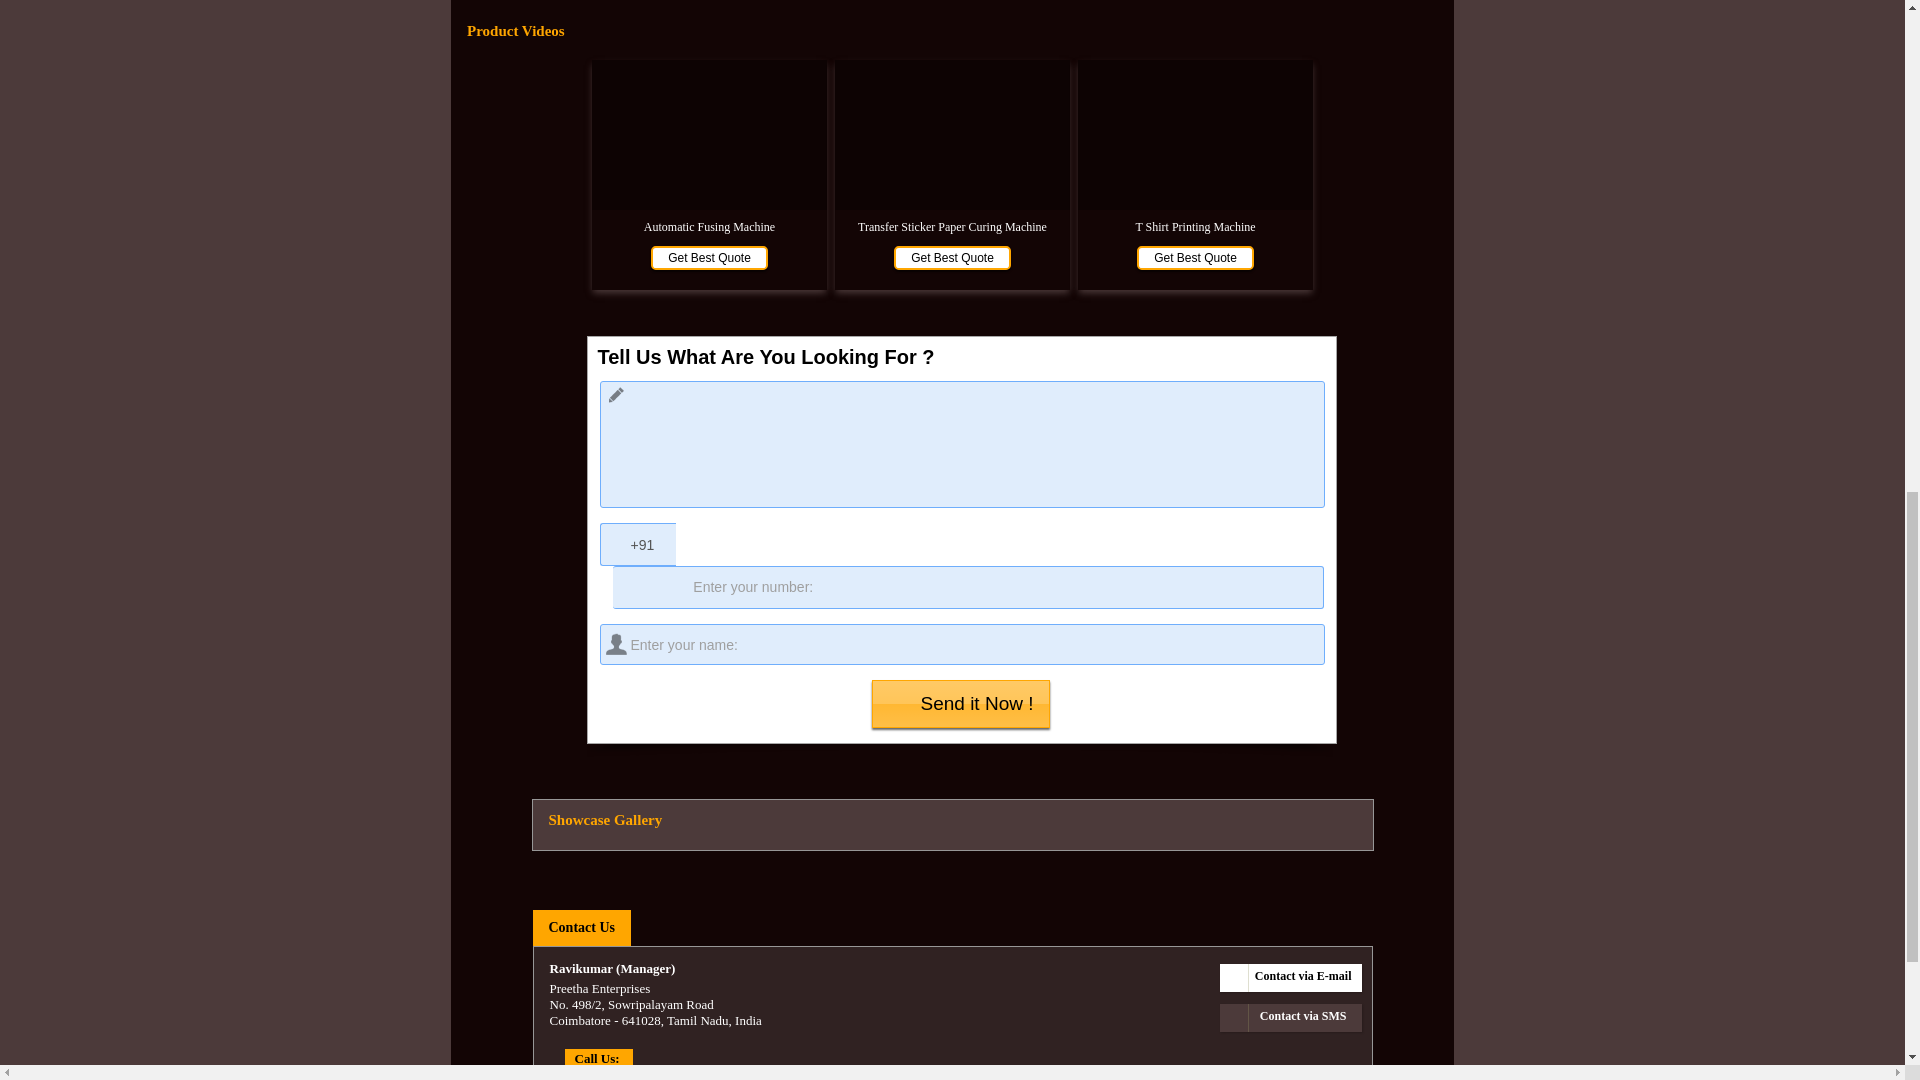 This screenshot has width=1920, height=1080. Describe the element at coordinates (952, 227) in the screenshot. I see `Transfer Sticker Paper Curing Machine` at that location.